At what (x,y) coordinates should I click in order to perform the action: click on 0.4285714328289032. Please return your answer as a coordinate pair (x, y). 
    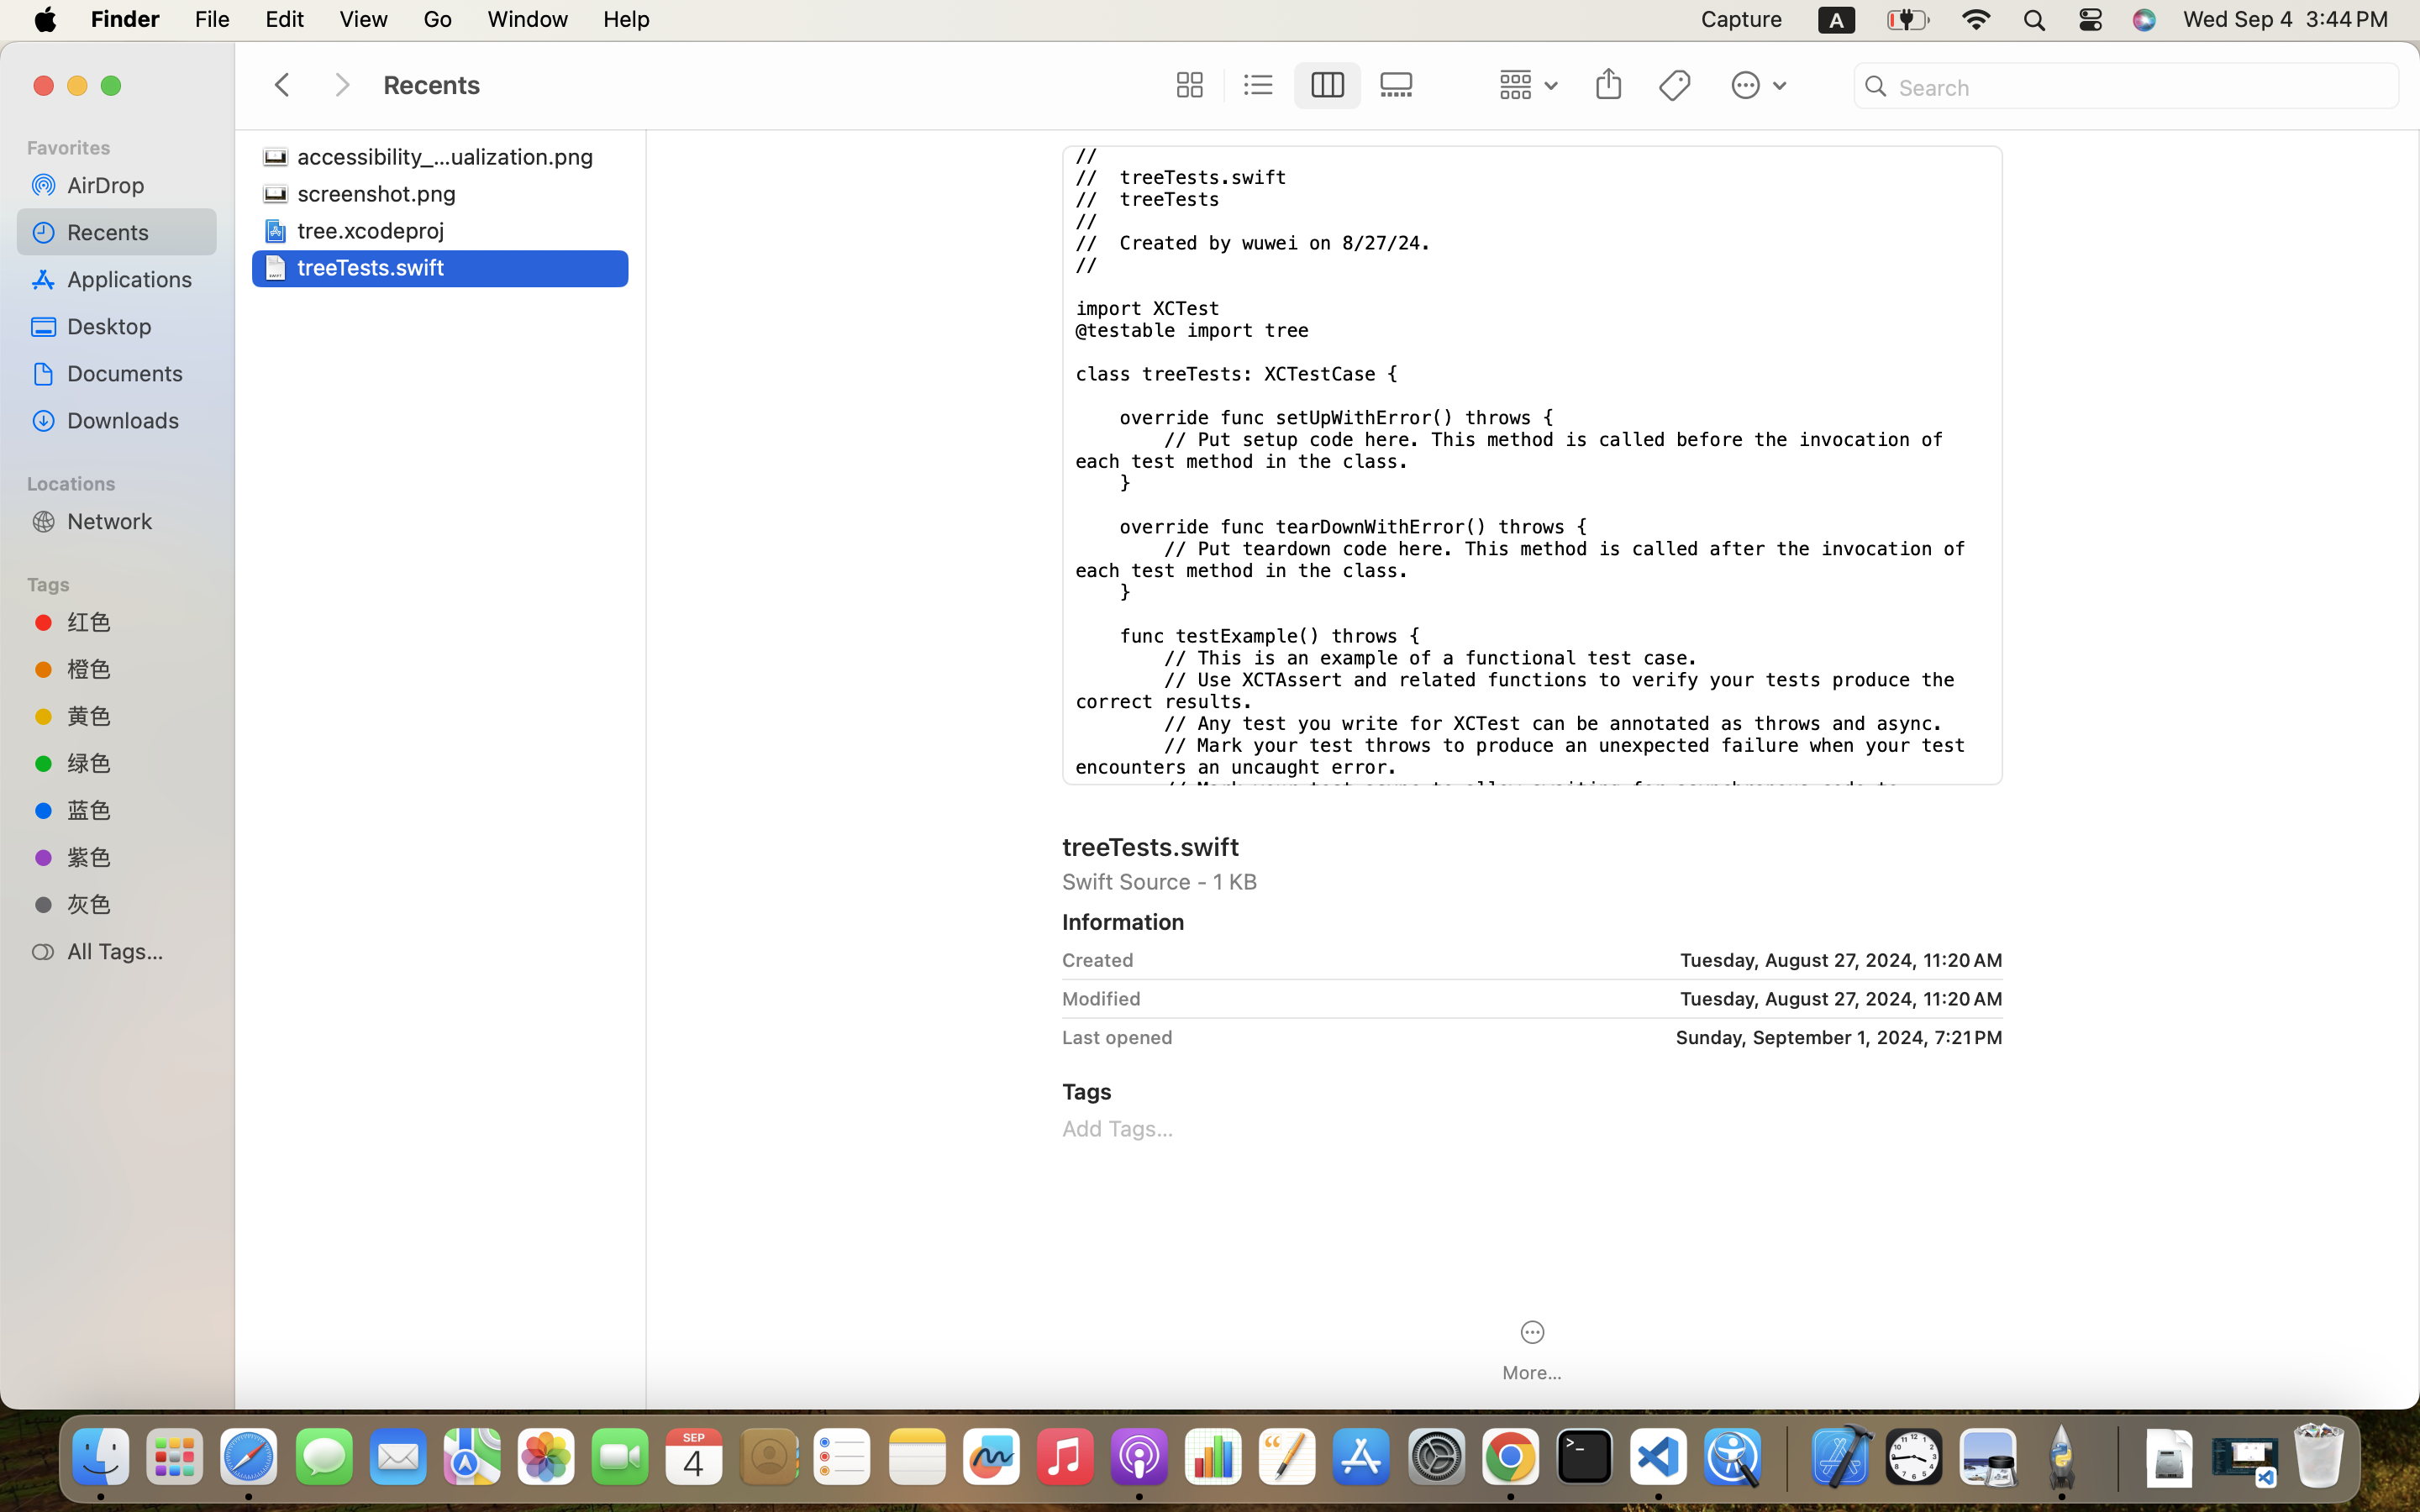
    Looking at the image, I should click on (1786, 1457).